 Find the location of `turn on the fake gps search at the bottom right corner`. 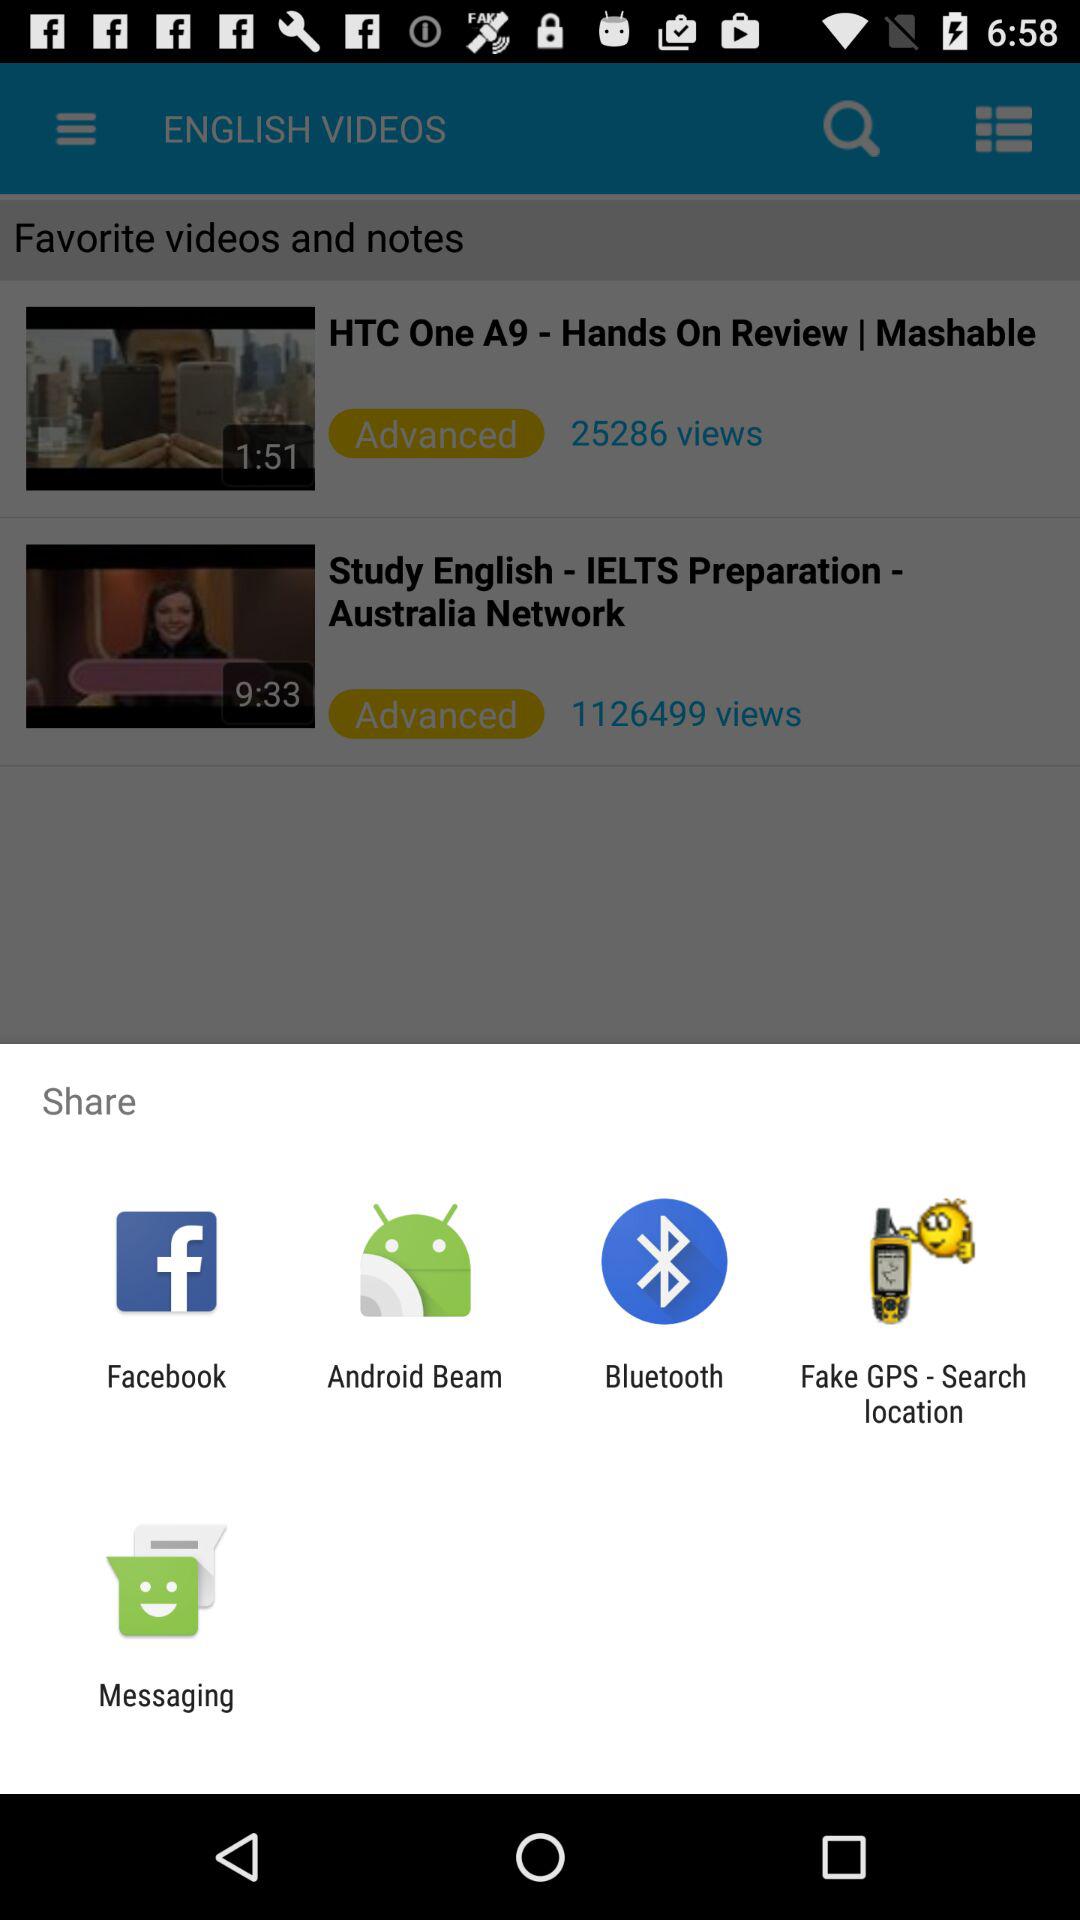

turn on the fake gps search at the bottom right corner is located at coordinates (913, 1393).